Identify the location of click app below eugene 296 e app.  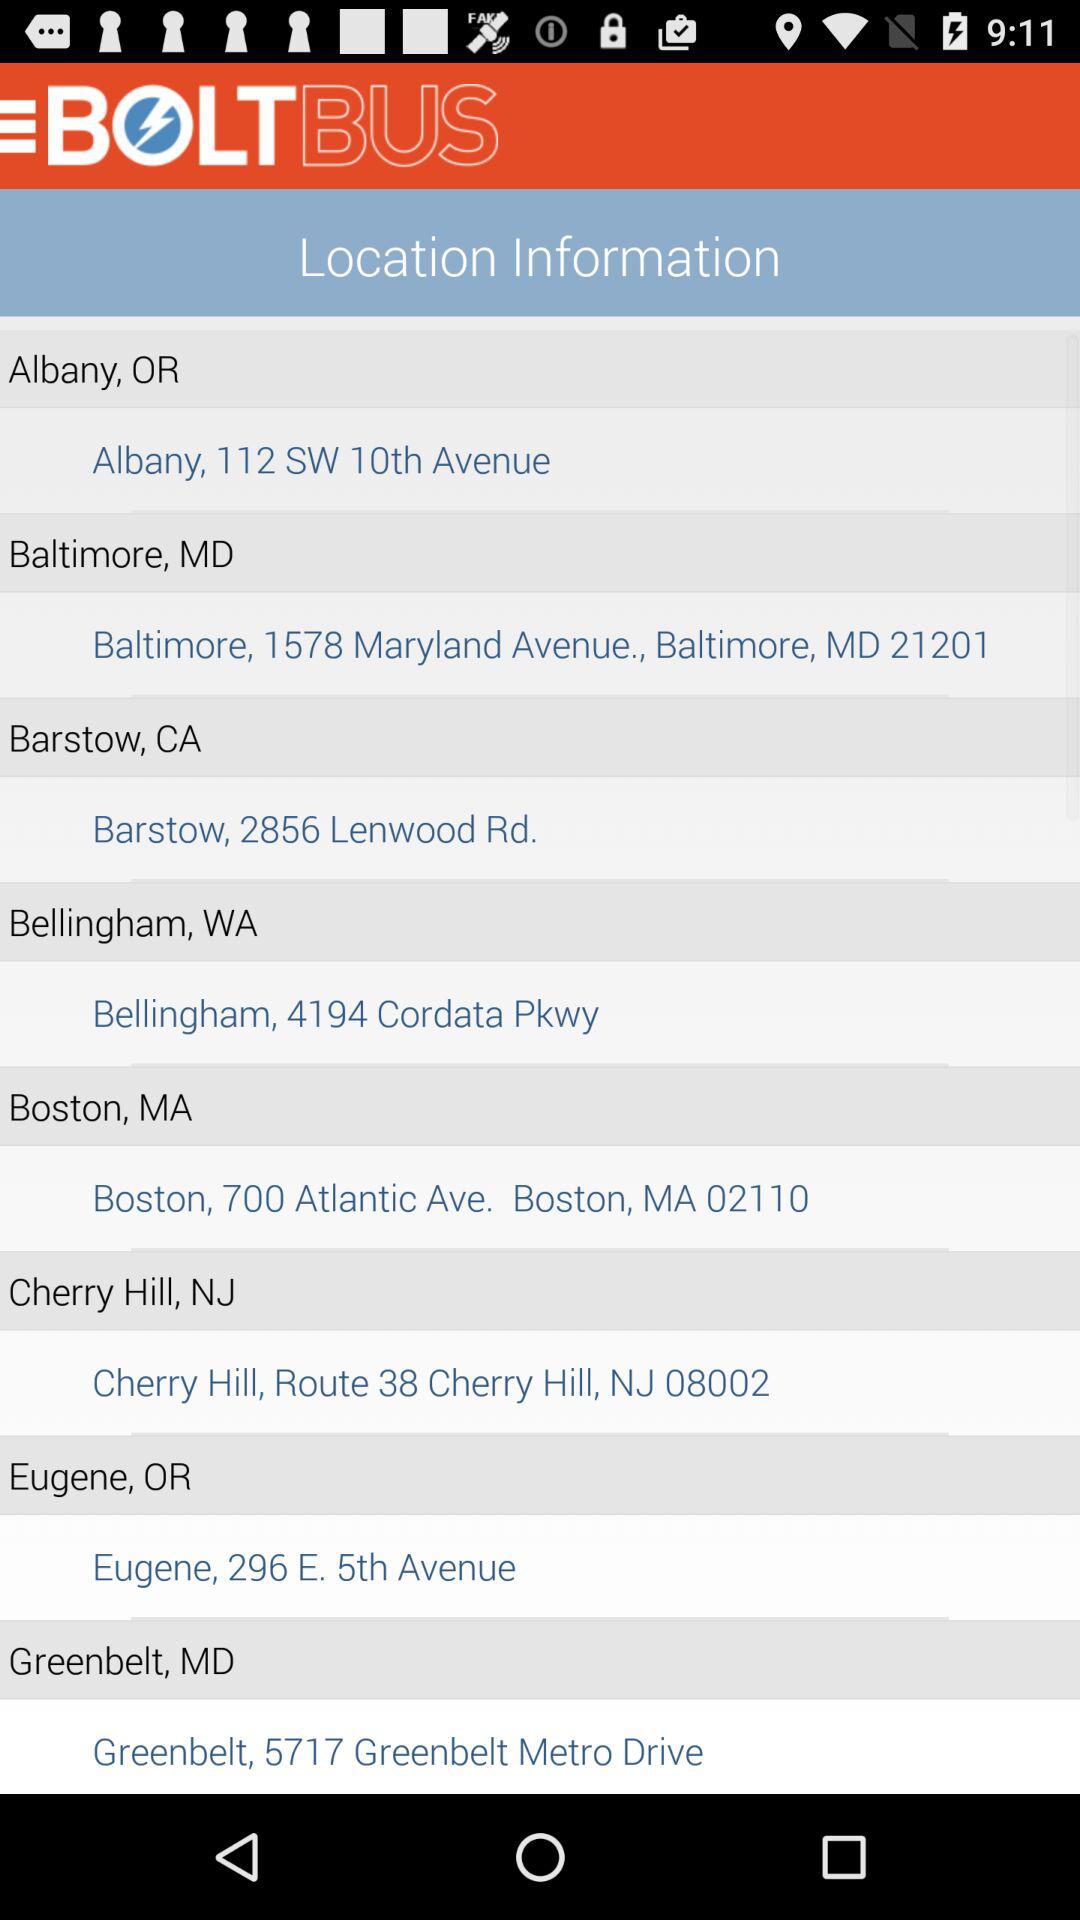
(540, 1618).